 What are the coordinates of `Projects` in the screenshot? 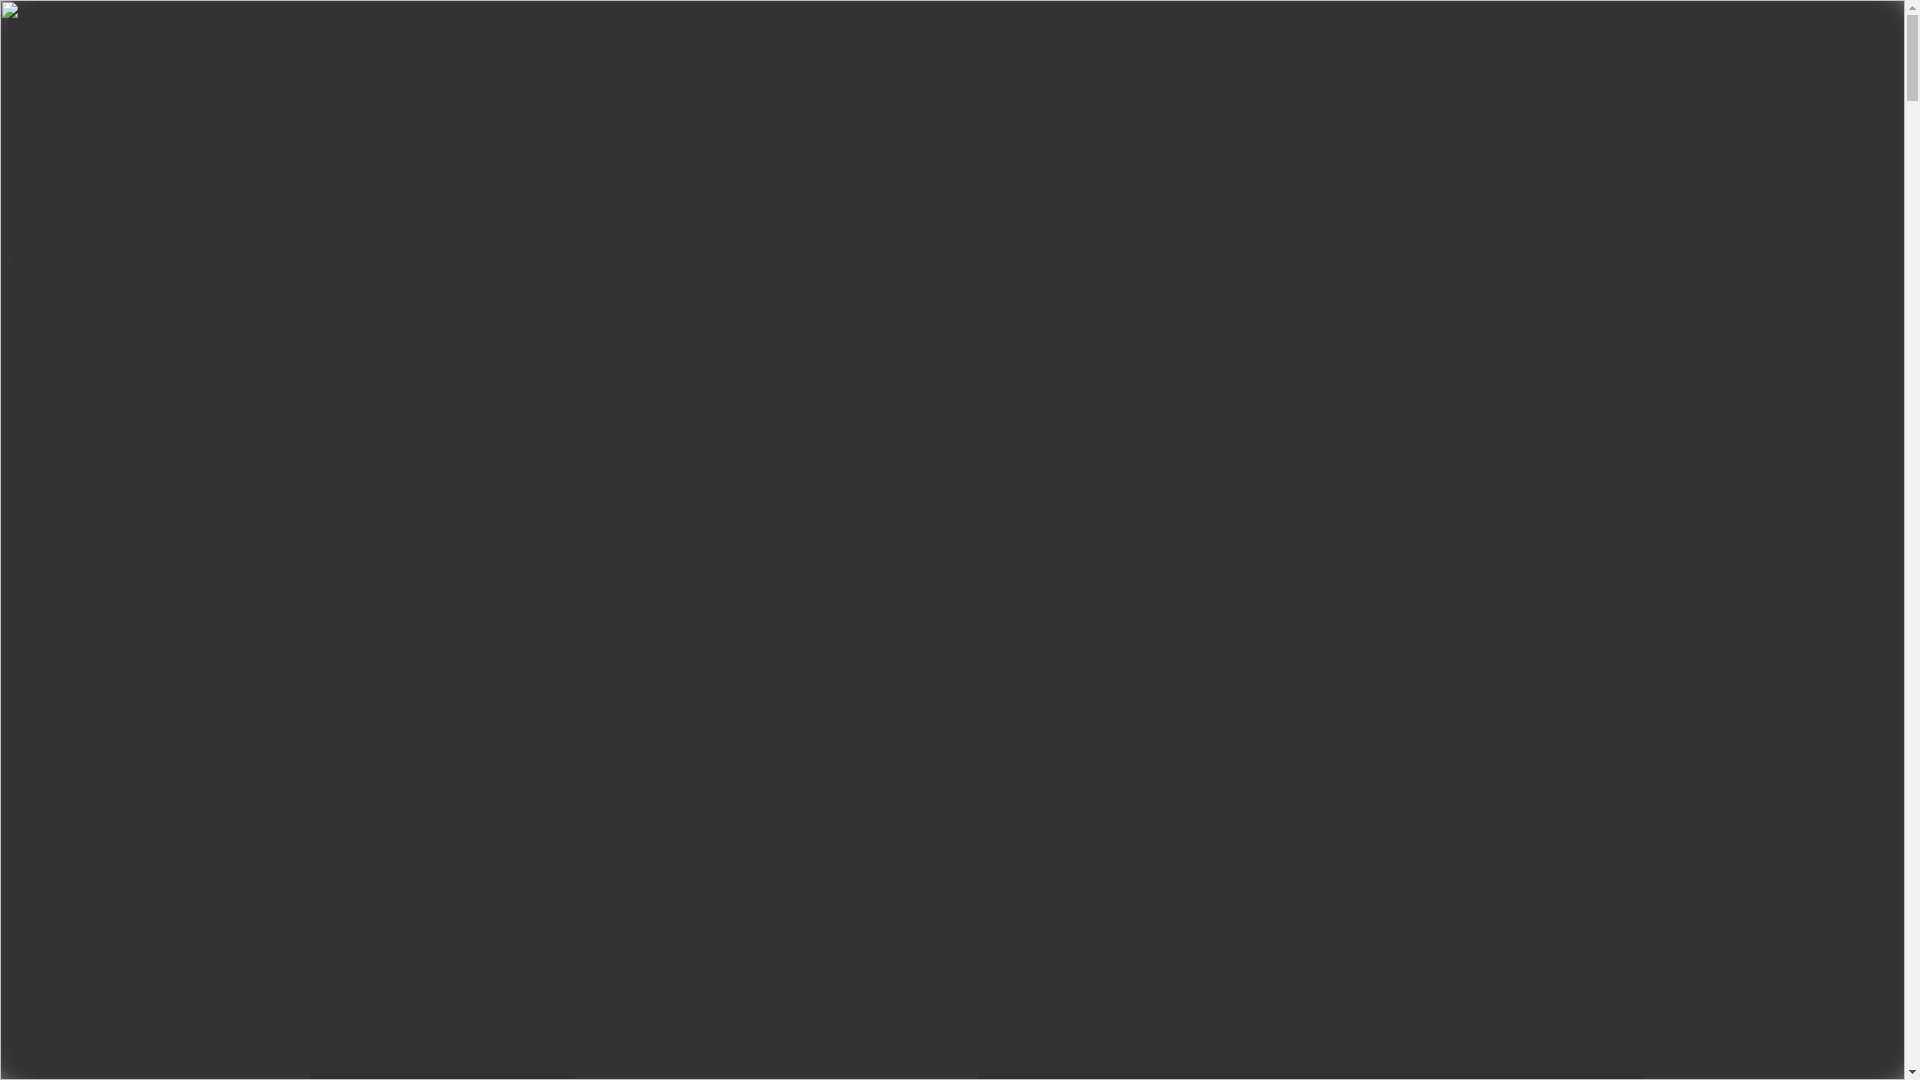 It's located at (74, 118).